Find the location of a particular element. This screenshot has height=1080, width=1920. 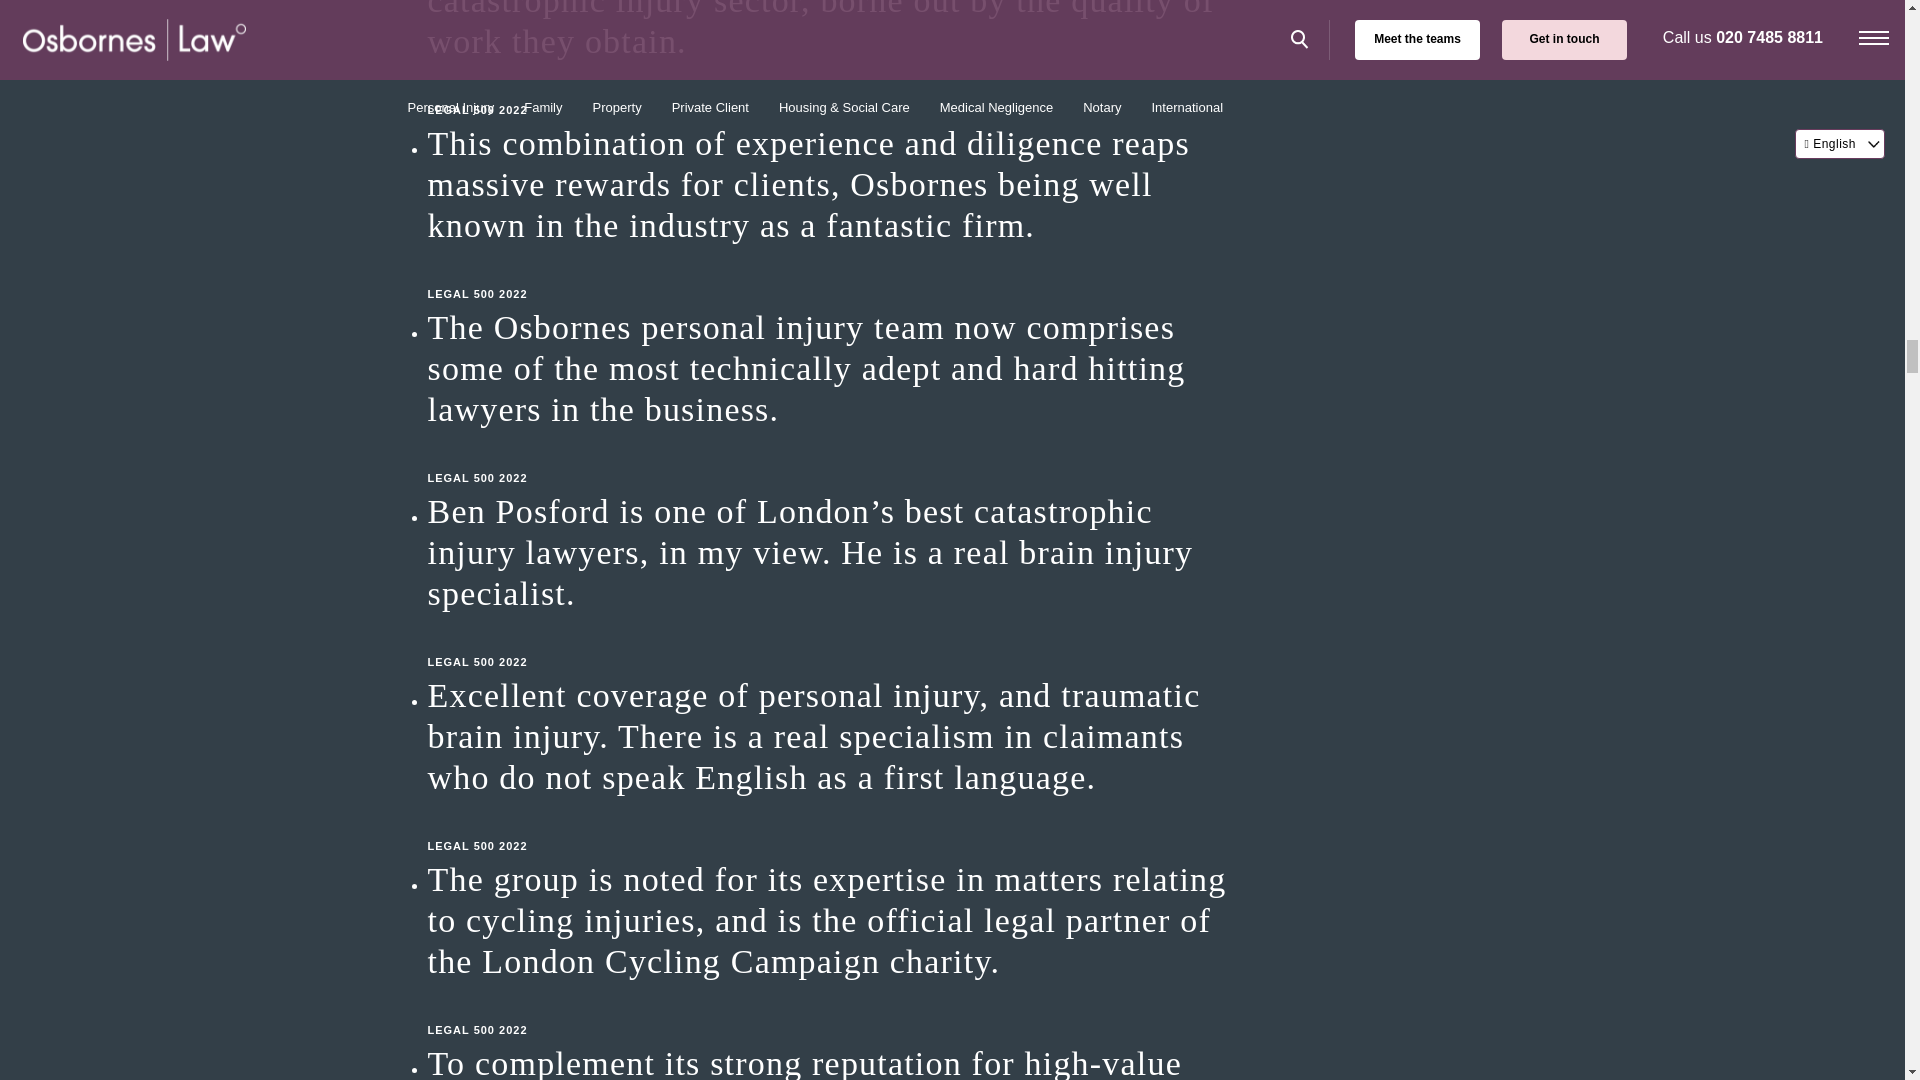

LEGAL 500 2022 is located at coordinates (828, 458).